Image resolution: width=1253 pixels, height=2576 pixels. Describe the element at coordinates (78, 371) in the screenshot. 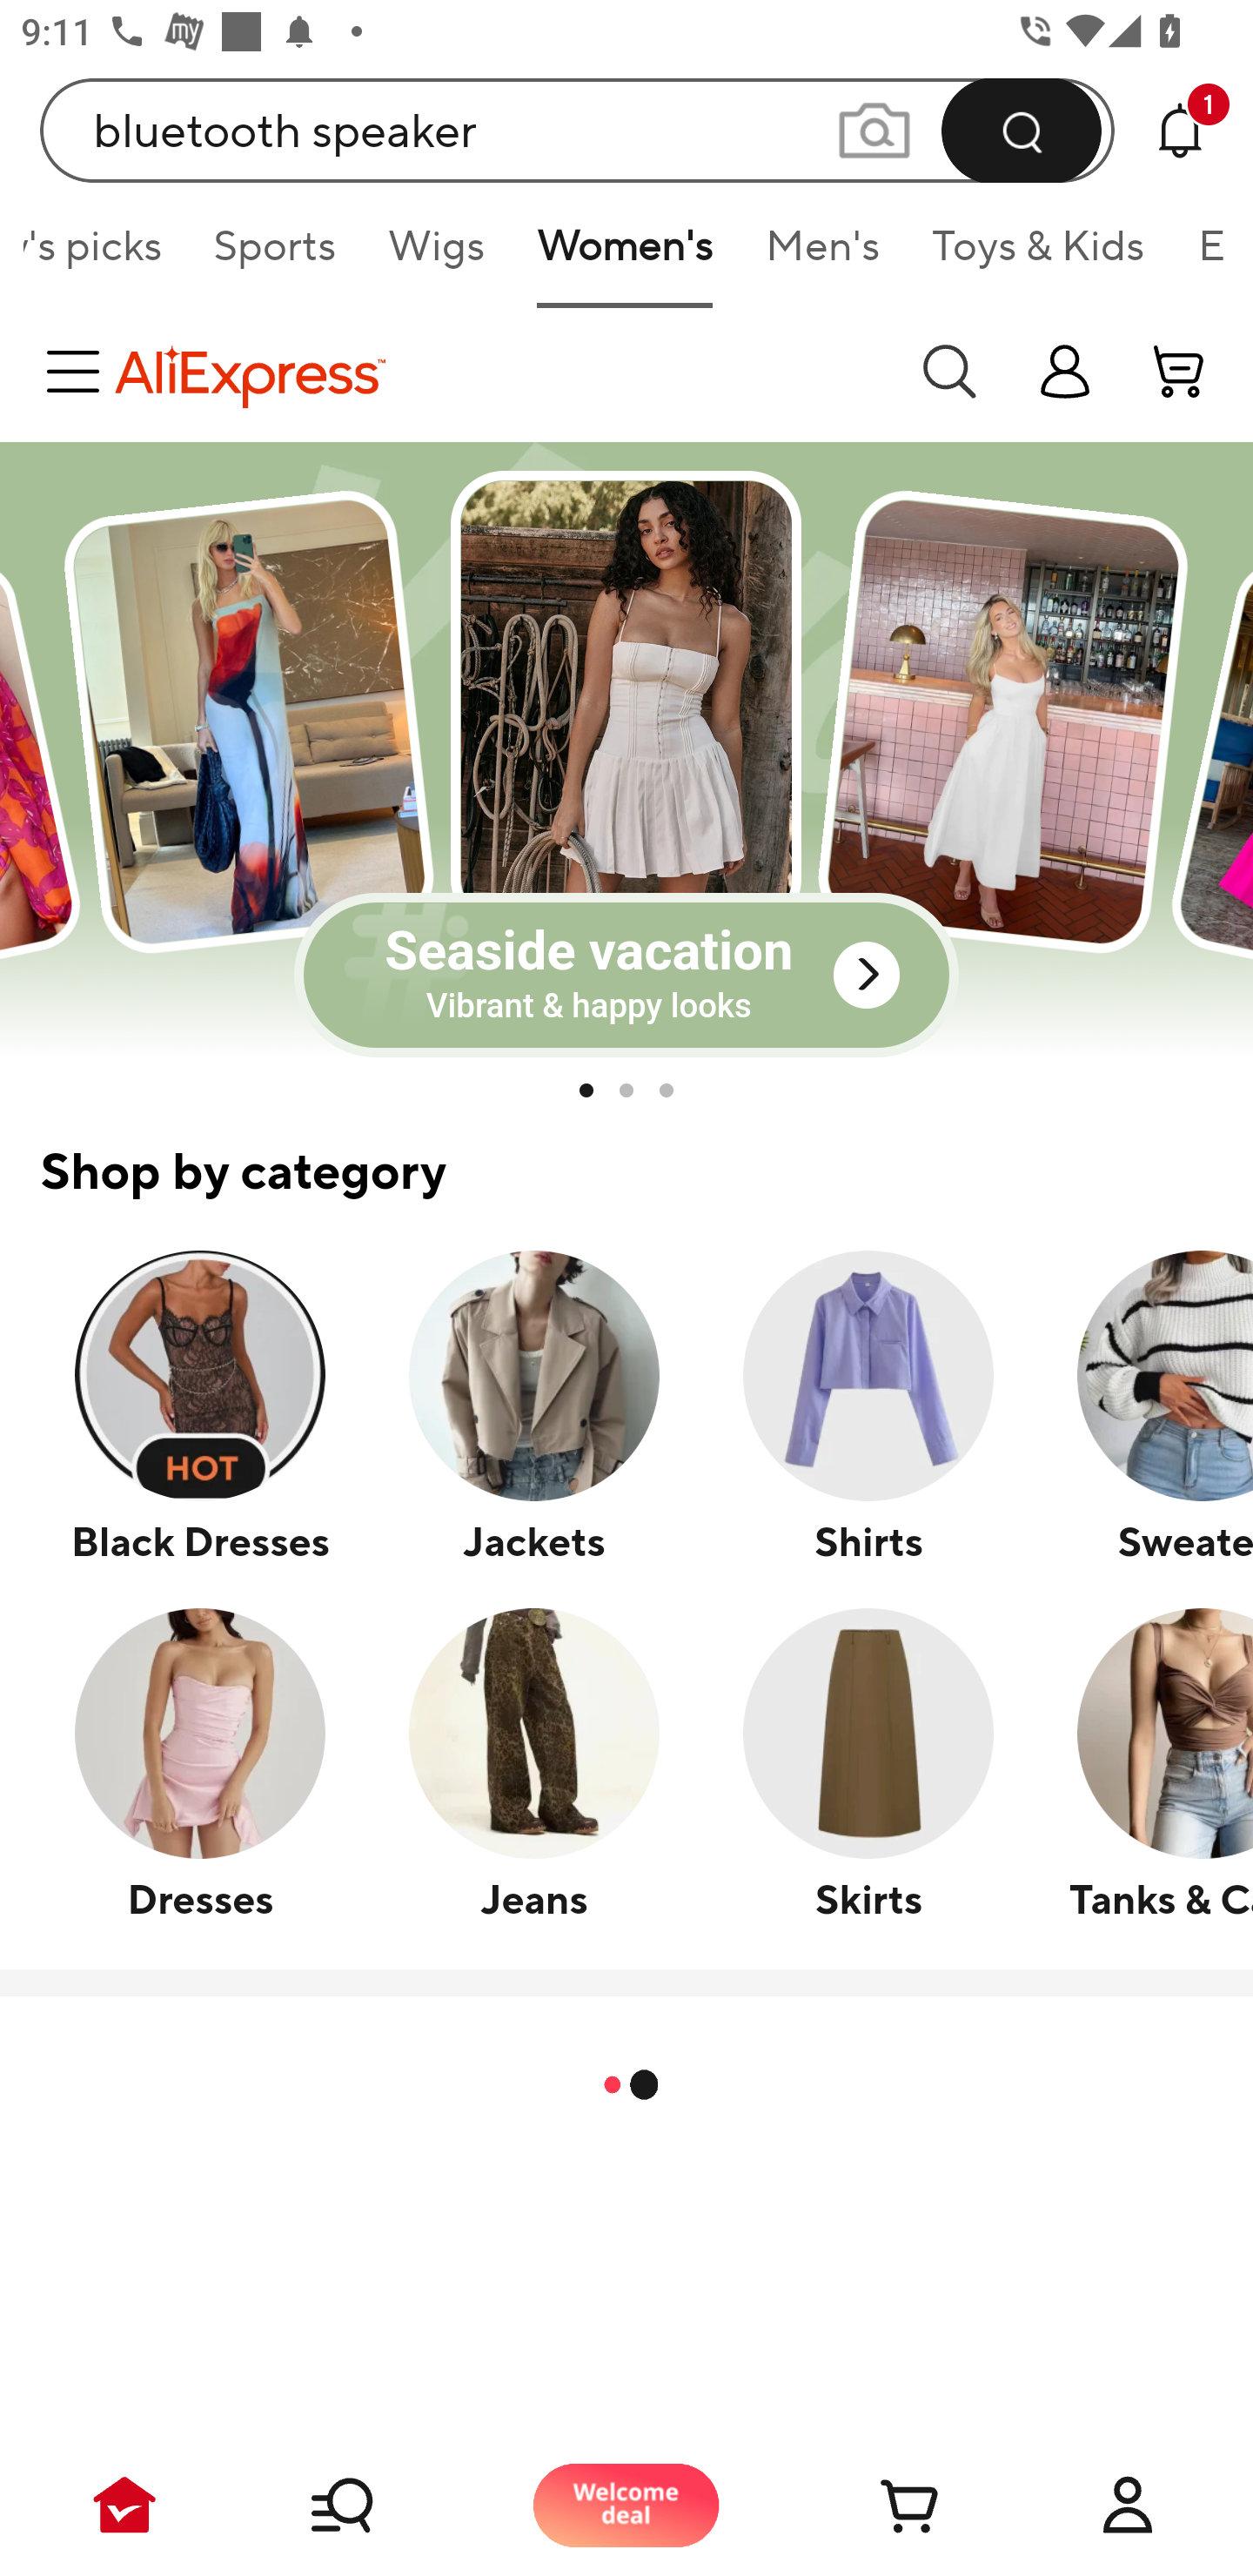

I see `category` at that location.